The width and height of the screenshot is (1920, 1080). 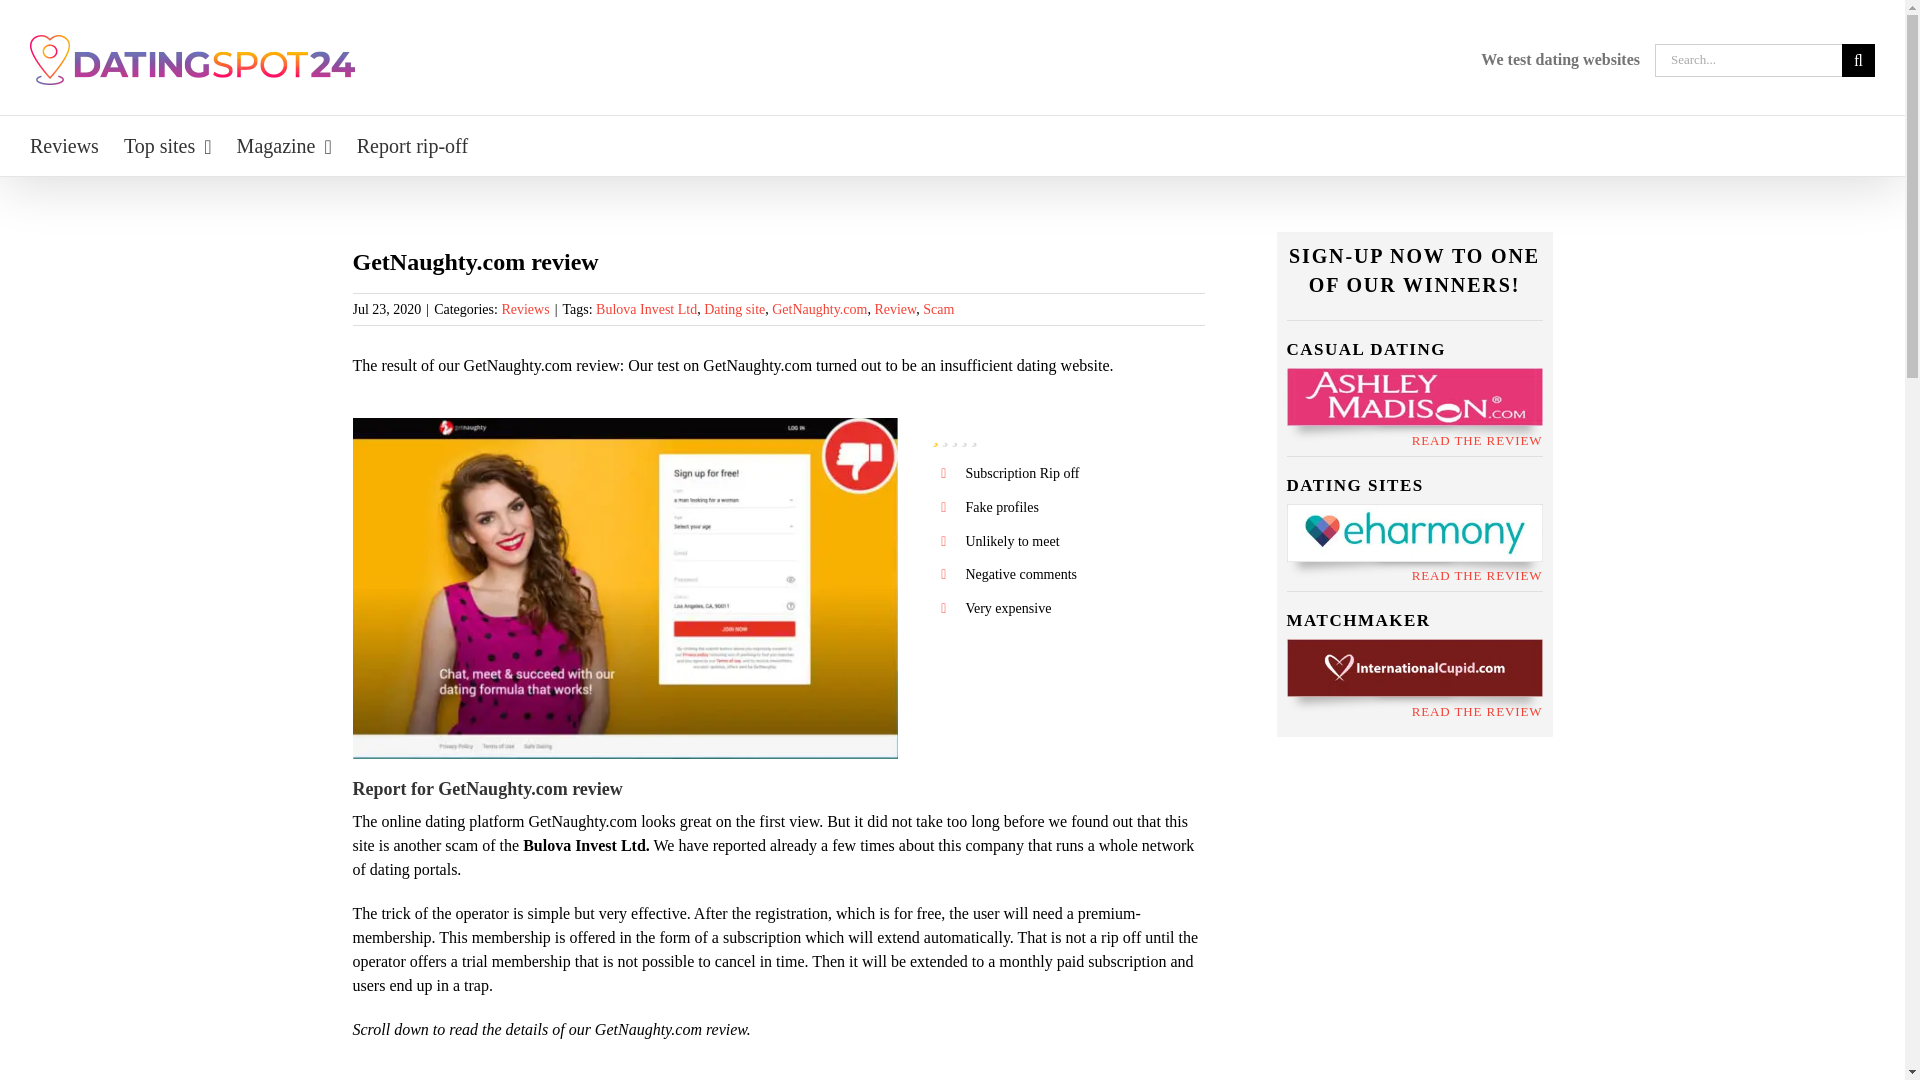 I want to click on Report rip-off, so click(x=412, y=146).